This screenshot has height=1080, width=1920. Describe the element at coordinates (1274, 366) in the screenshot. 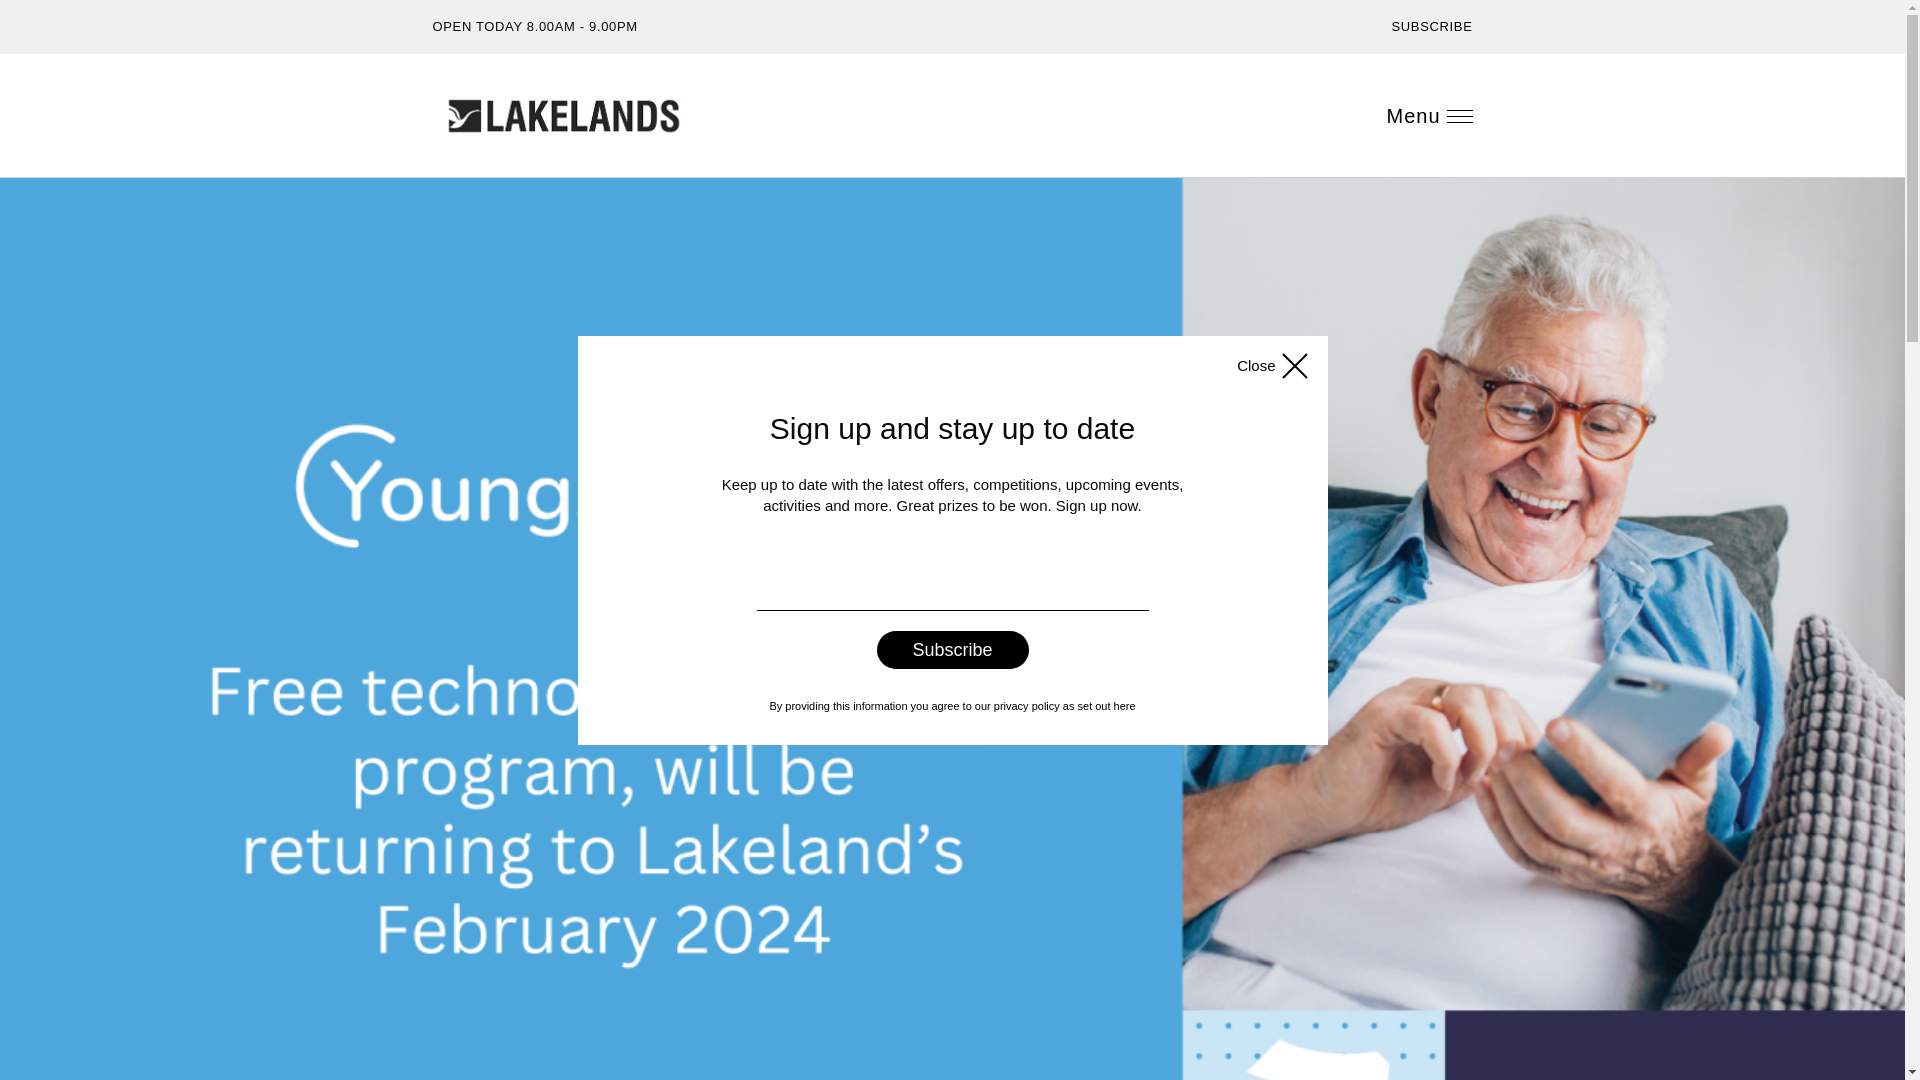

I see `Close` at that location.